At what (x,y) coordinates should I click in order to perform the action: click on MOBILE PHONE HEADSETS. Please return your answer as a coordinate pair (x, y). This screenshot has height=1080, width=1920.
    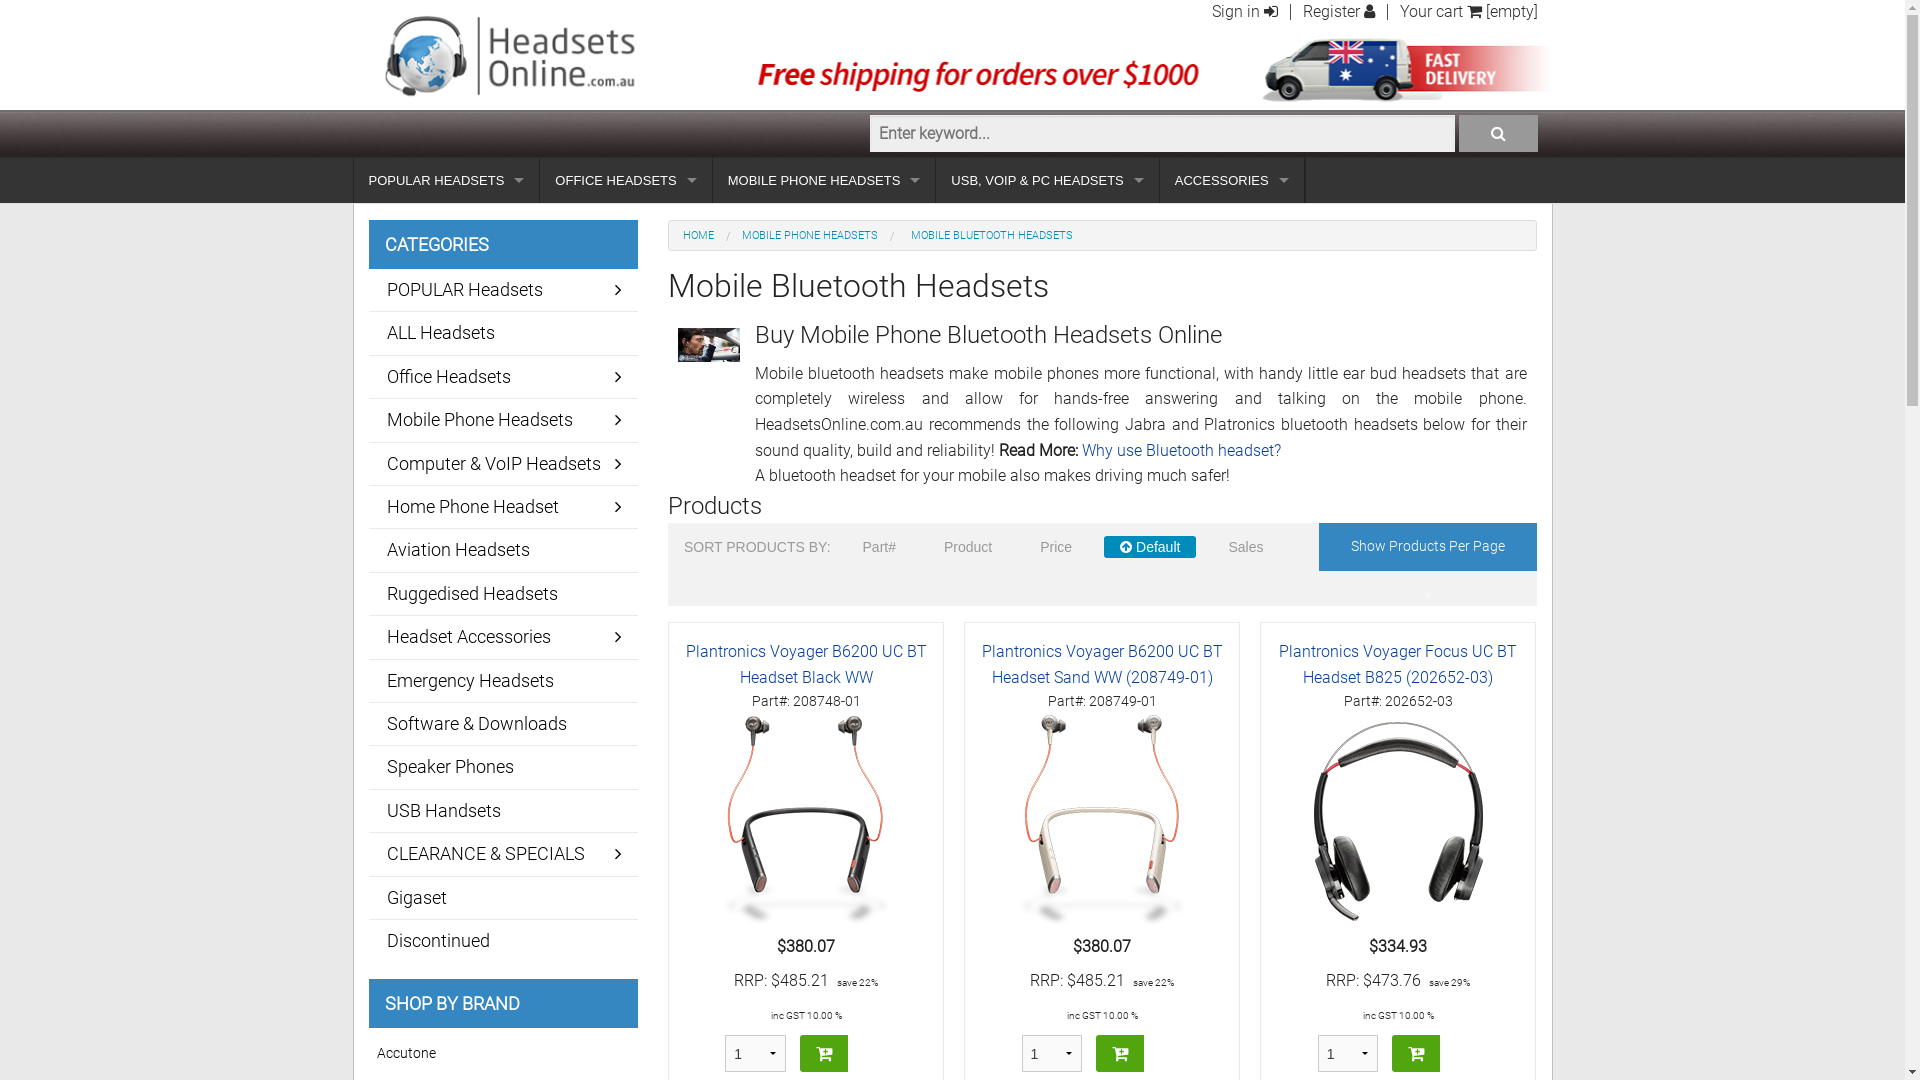
    Looking at the image, I should click on (810, 236).